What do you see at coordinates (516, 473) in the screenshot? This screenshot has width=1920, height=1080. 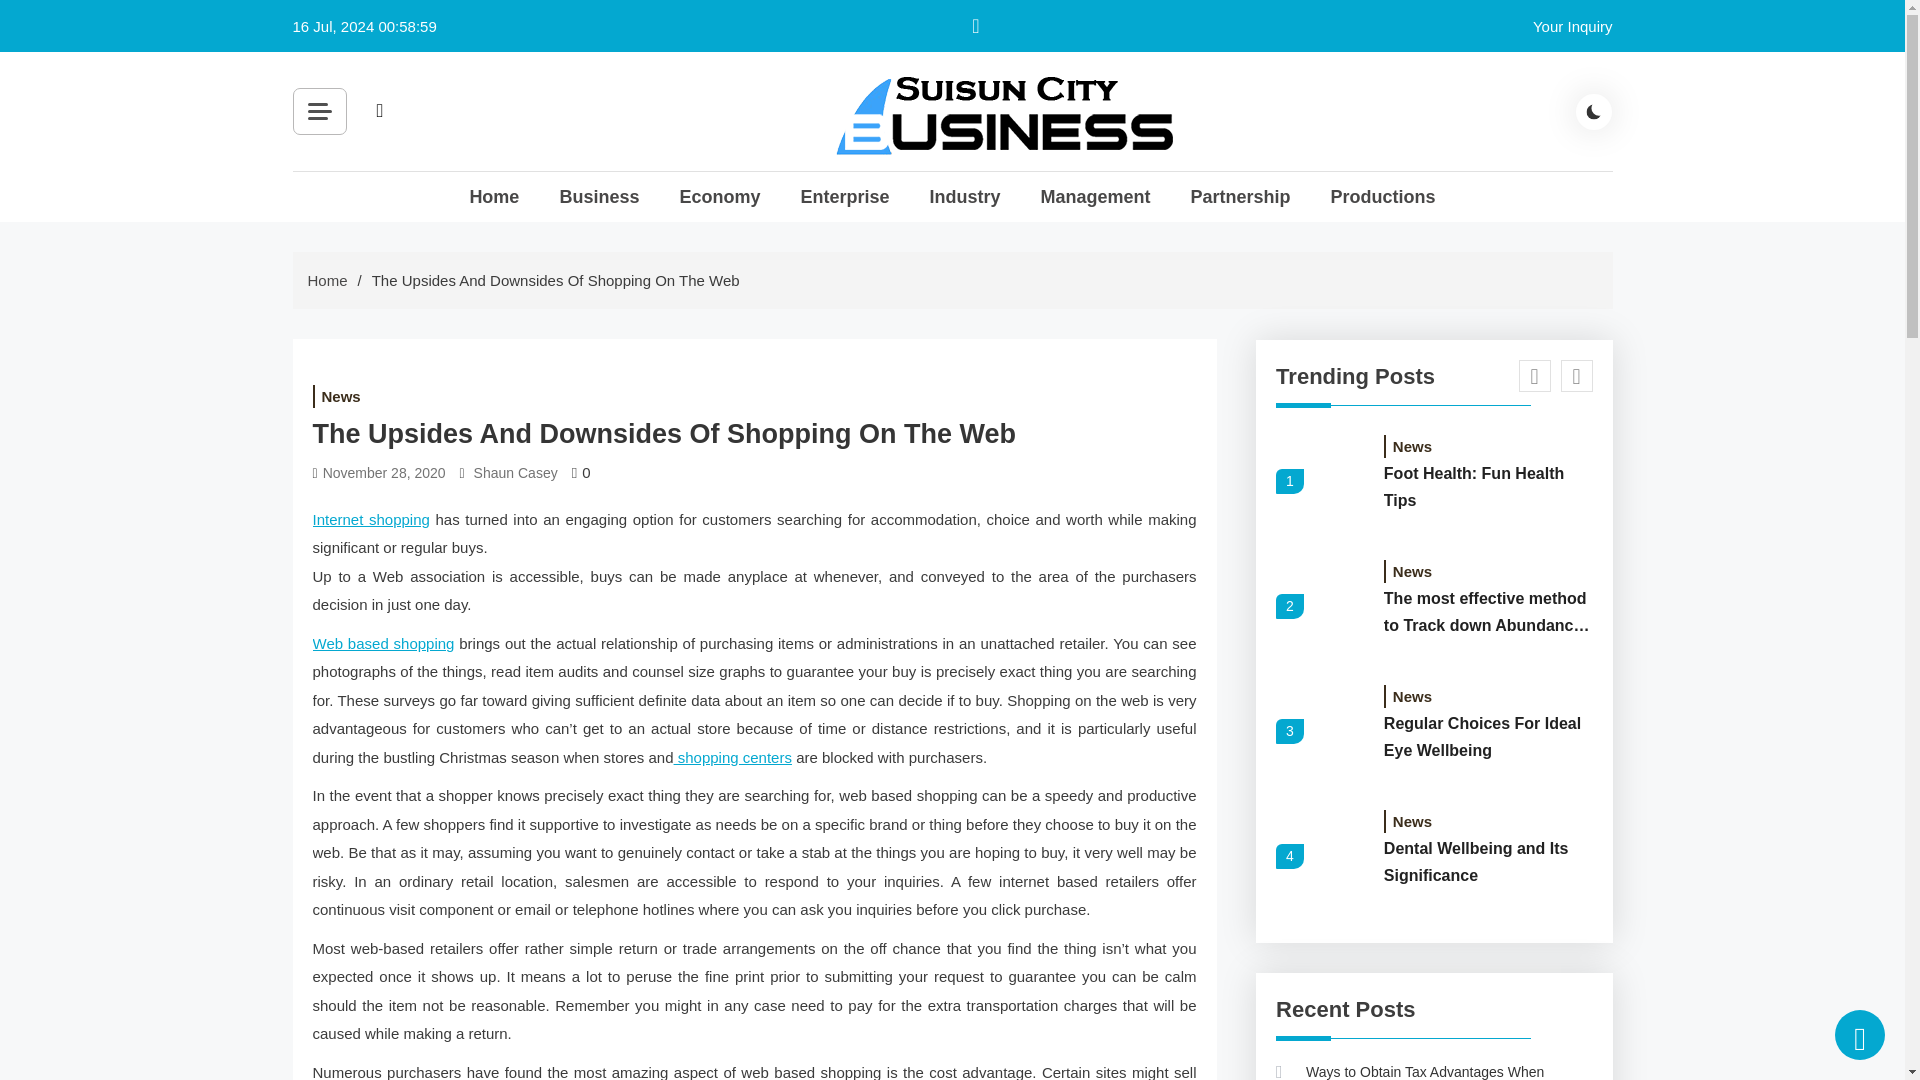 I see `Shaun Casey` at bounding box center [516, 473].